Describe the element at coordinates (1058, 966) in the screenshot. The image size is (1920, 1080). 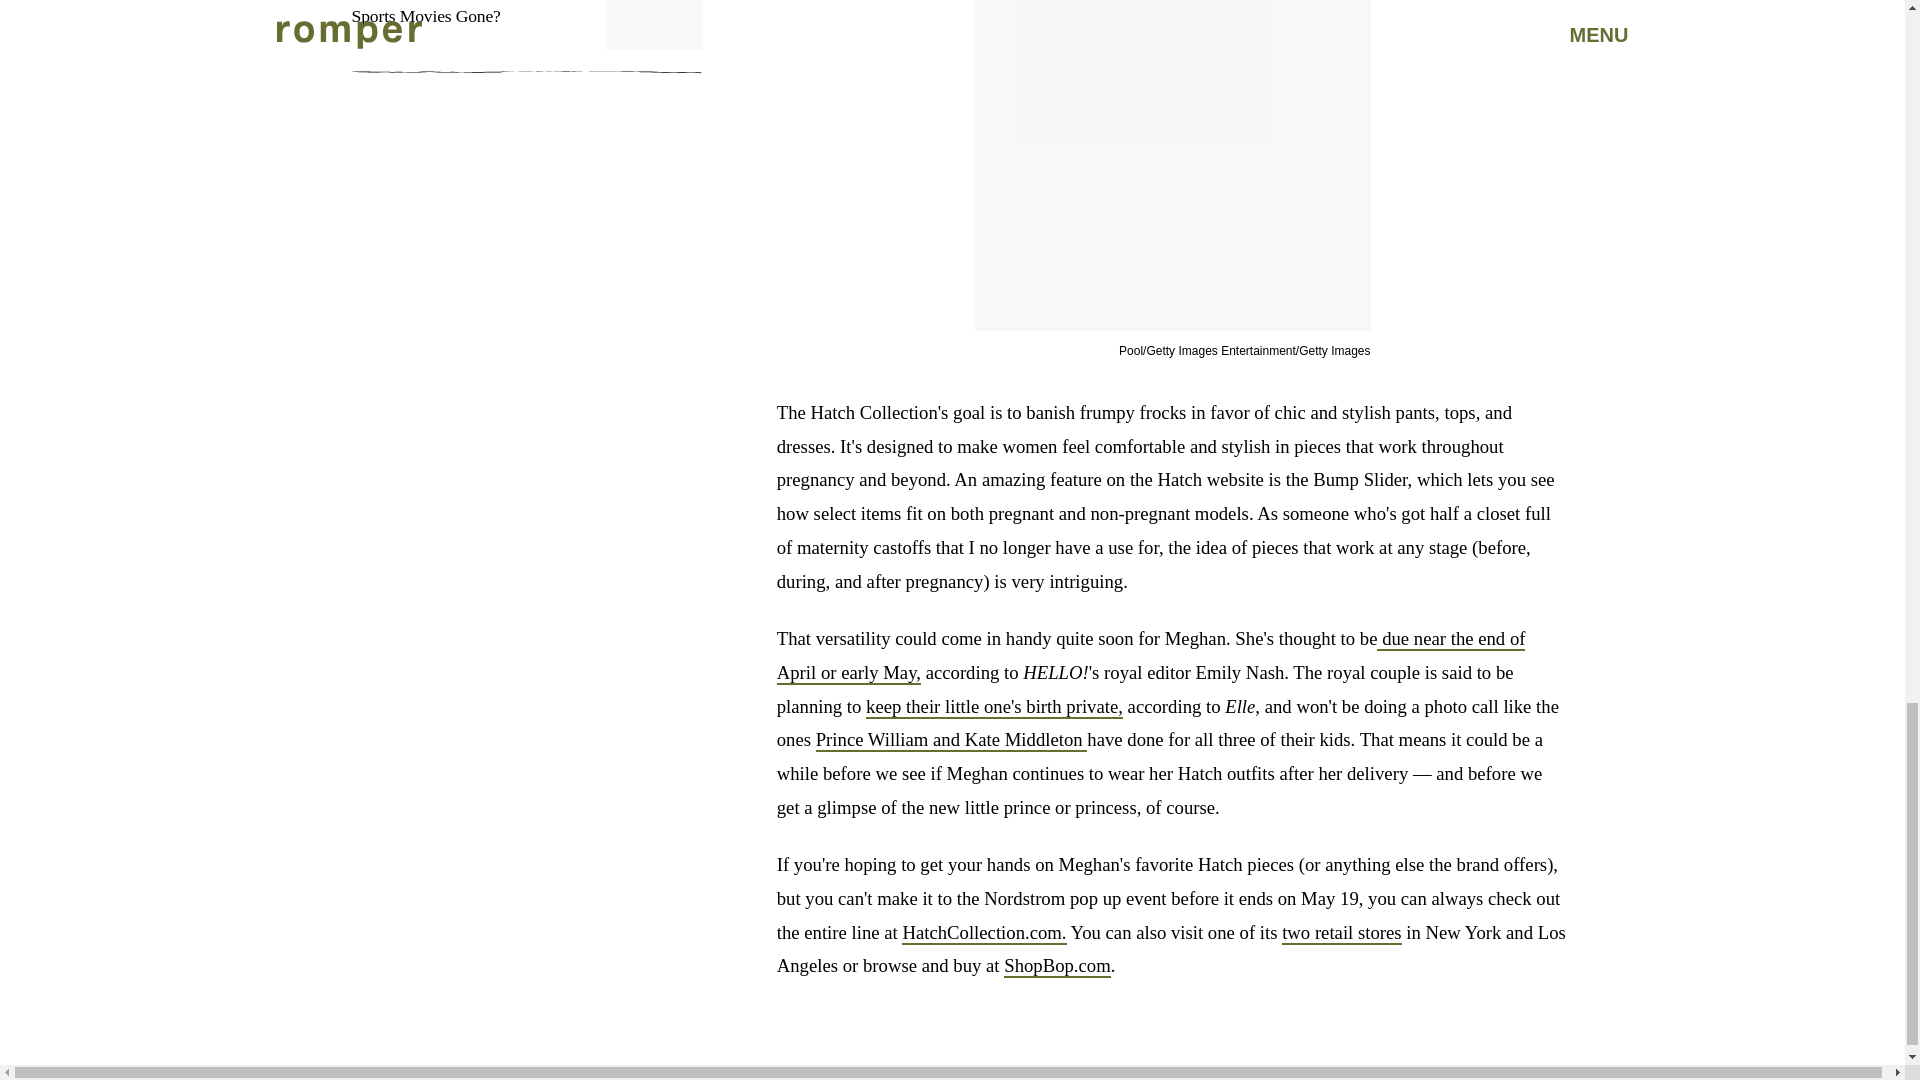
I see `ShopBop.com` at that location.